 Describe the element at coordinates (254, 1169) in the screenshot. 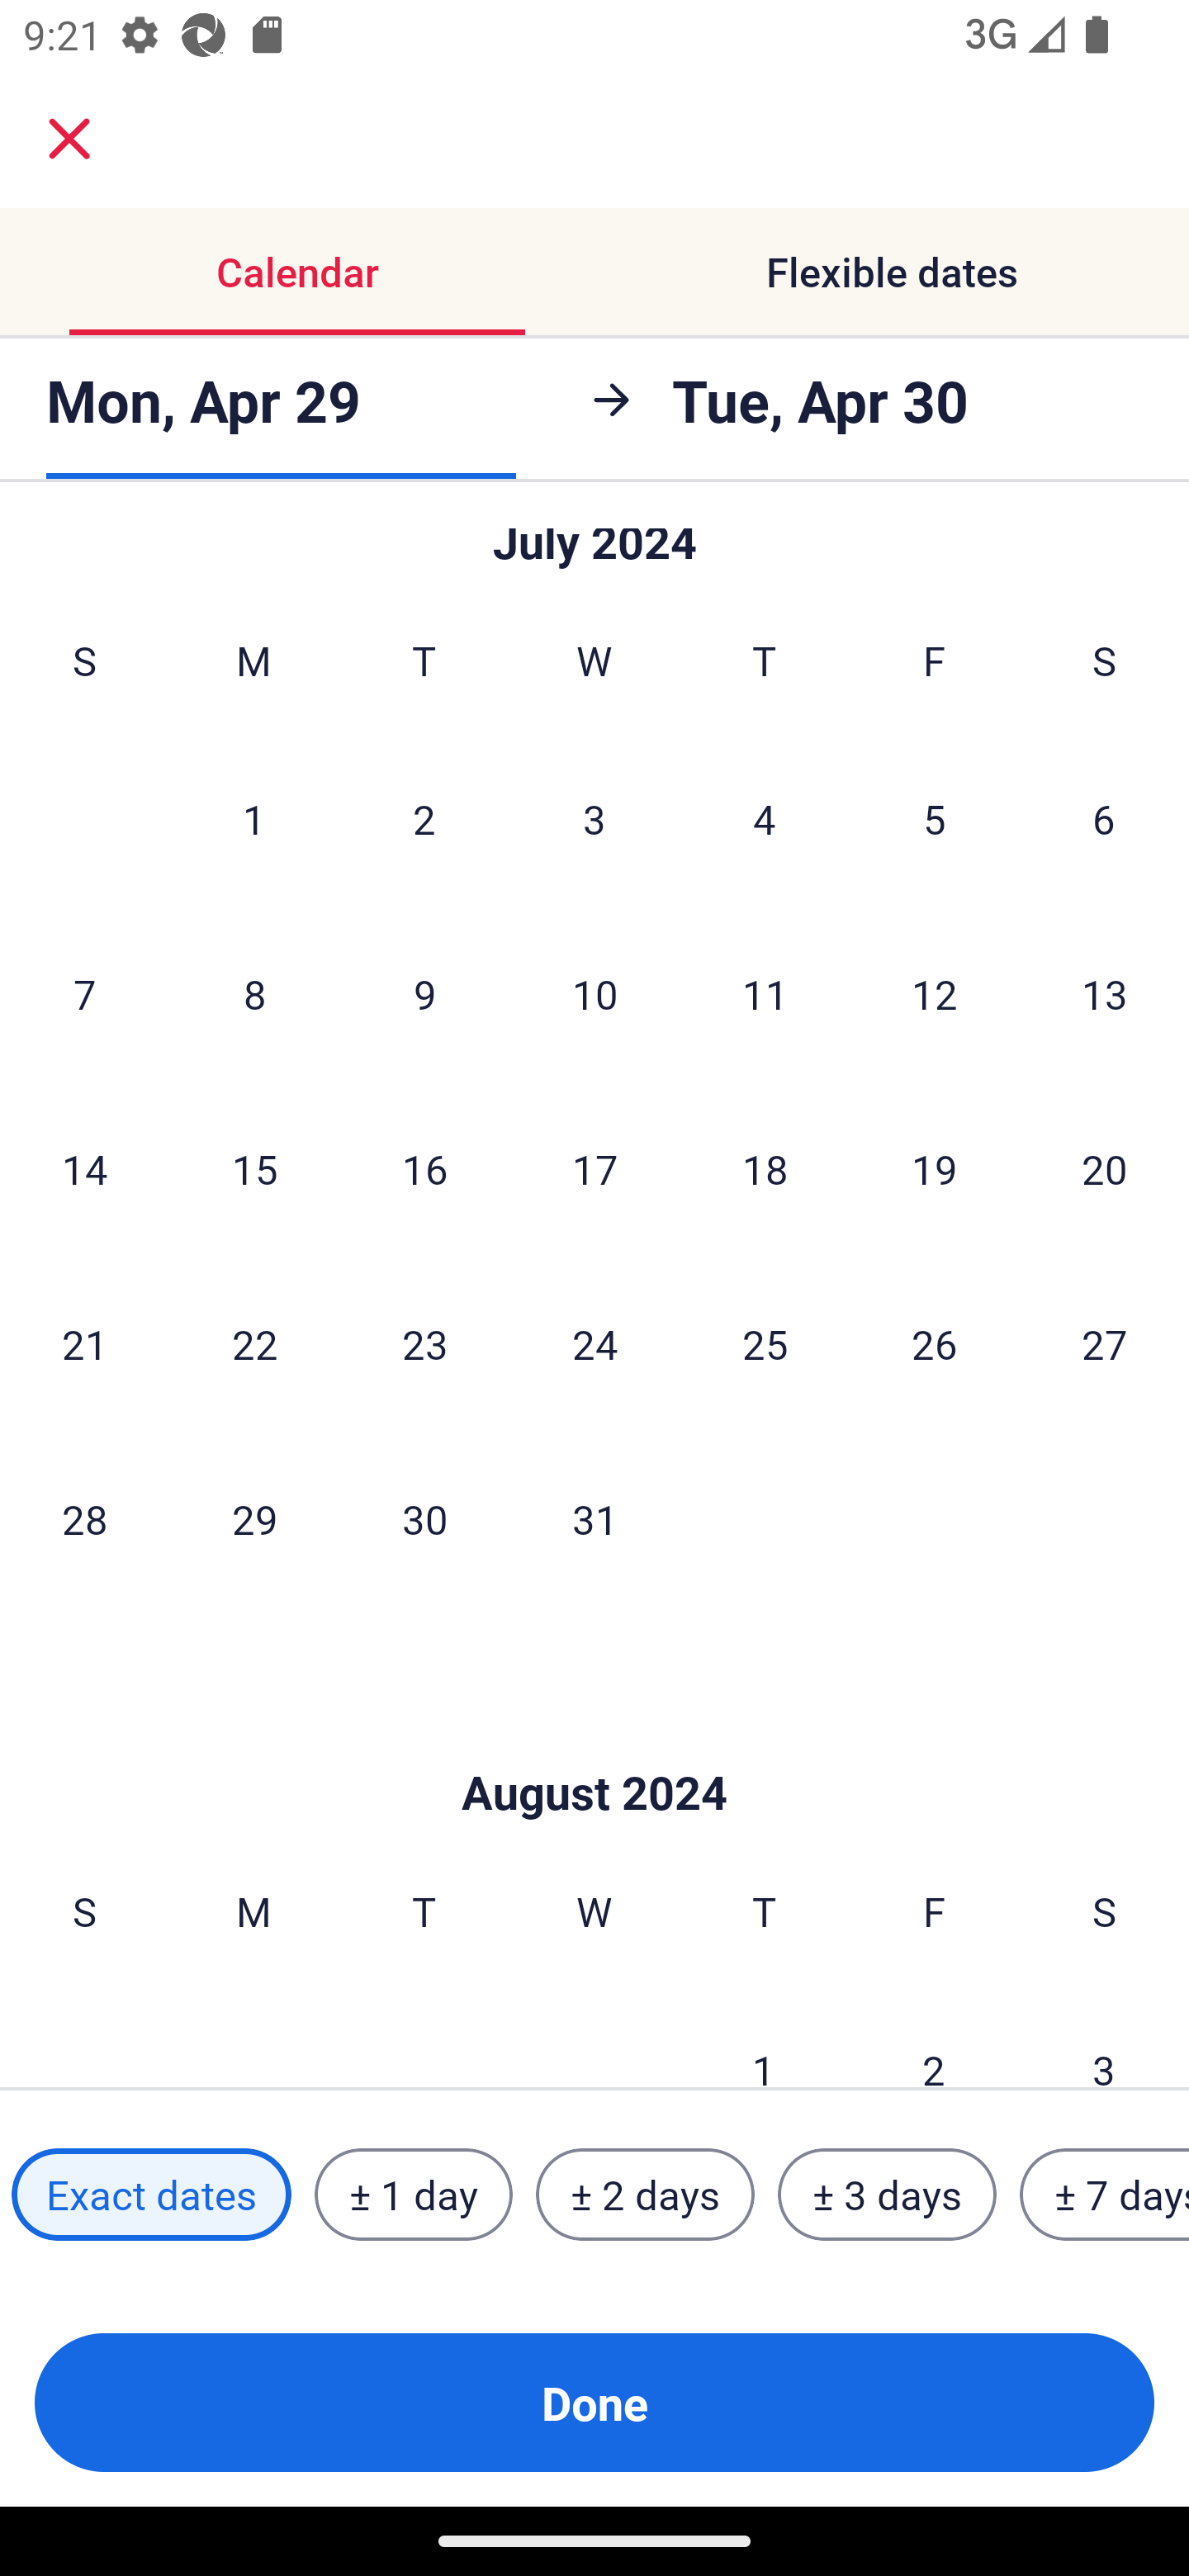

I see `15 Monday, July 15, 2024` at that location.